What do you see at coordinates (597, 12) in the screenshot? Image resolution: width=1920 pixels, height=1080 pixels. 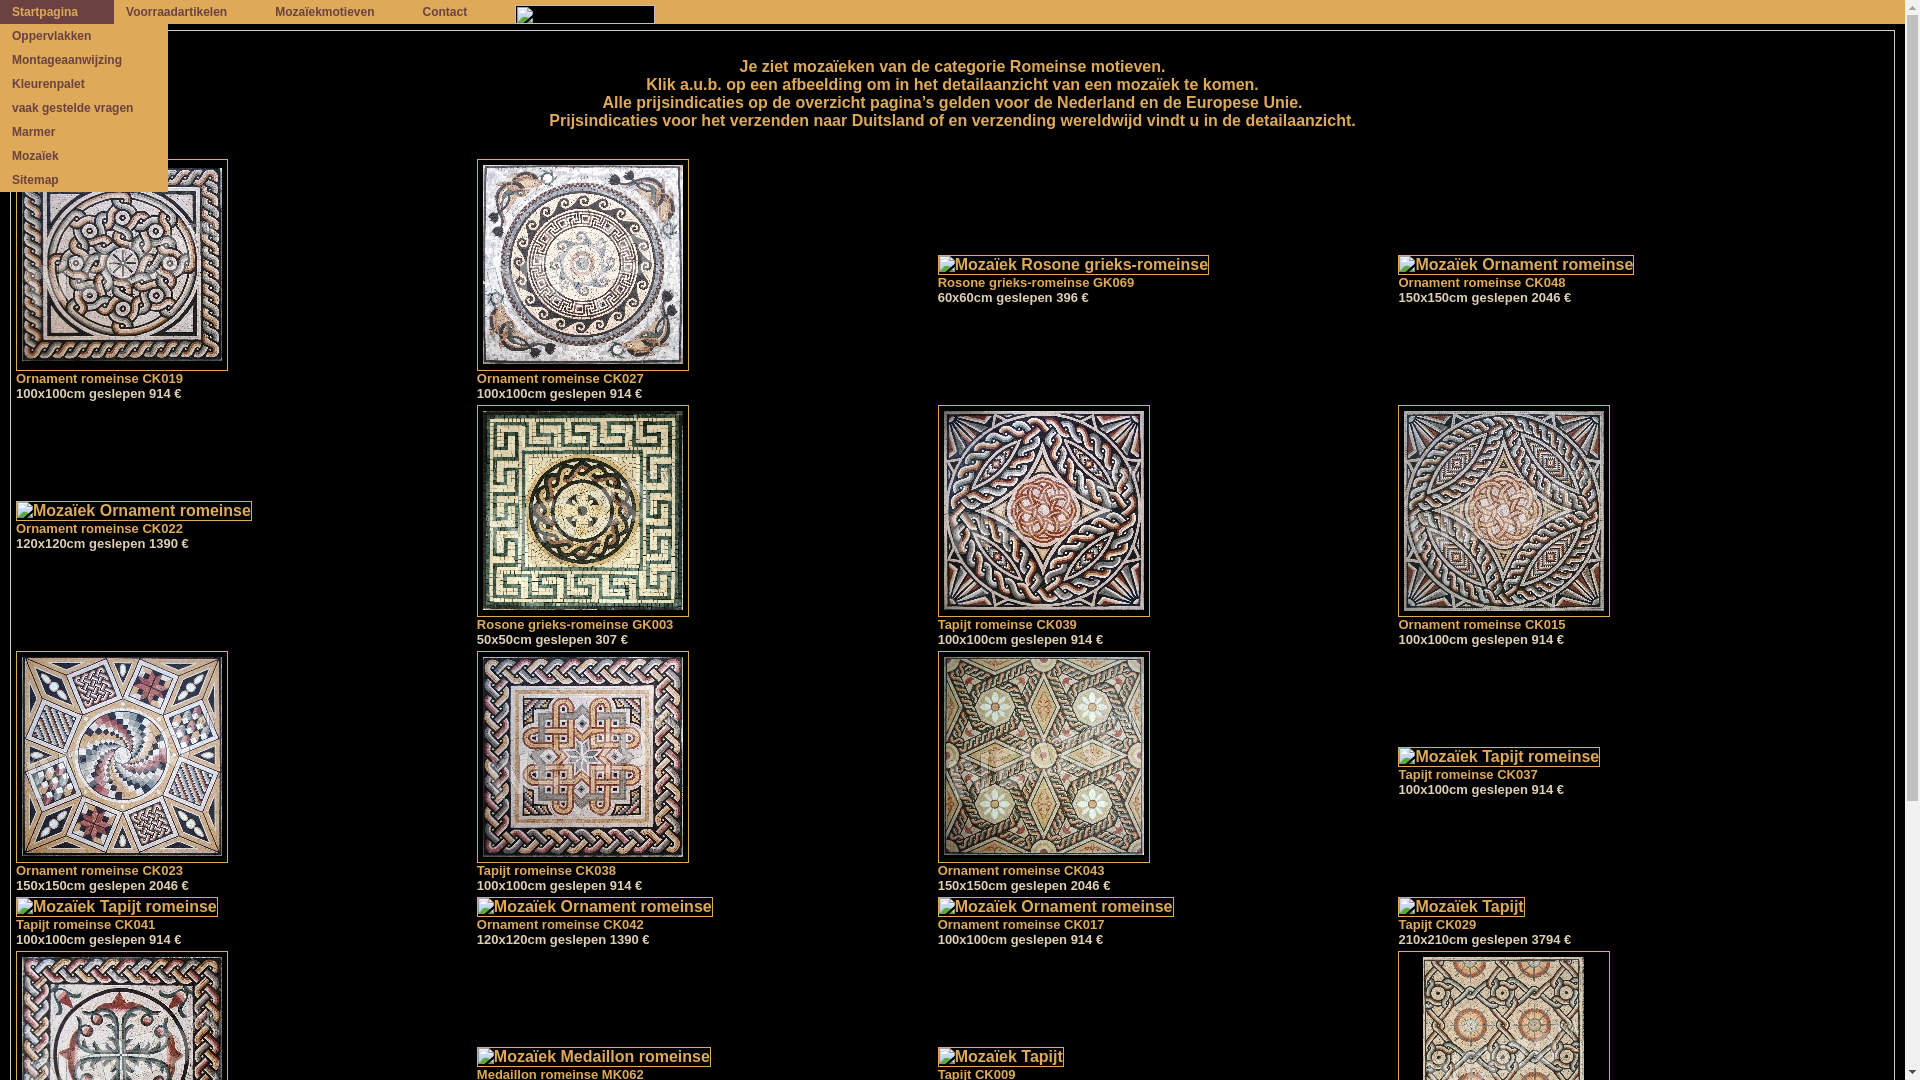 I see `choose language` at bounding box center [597, 12].